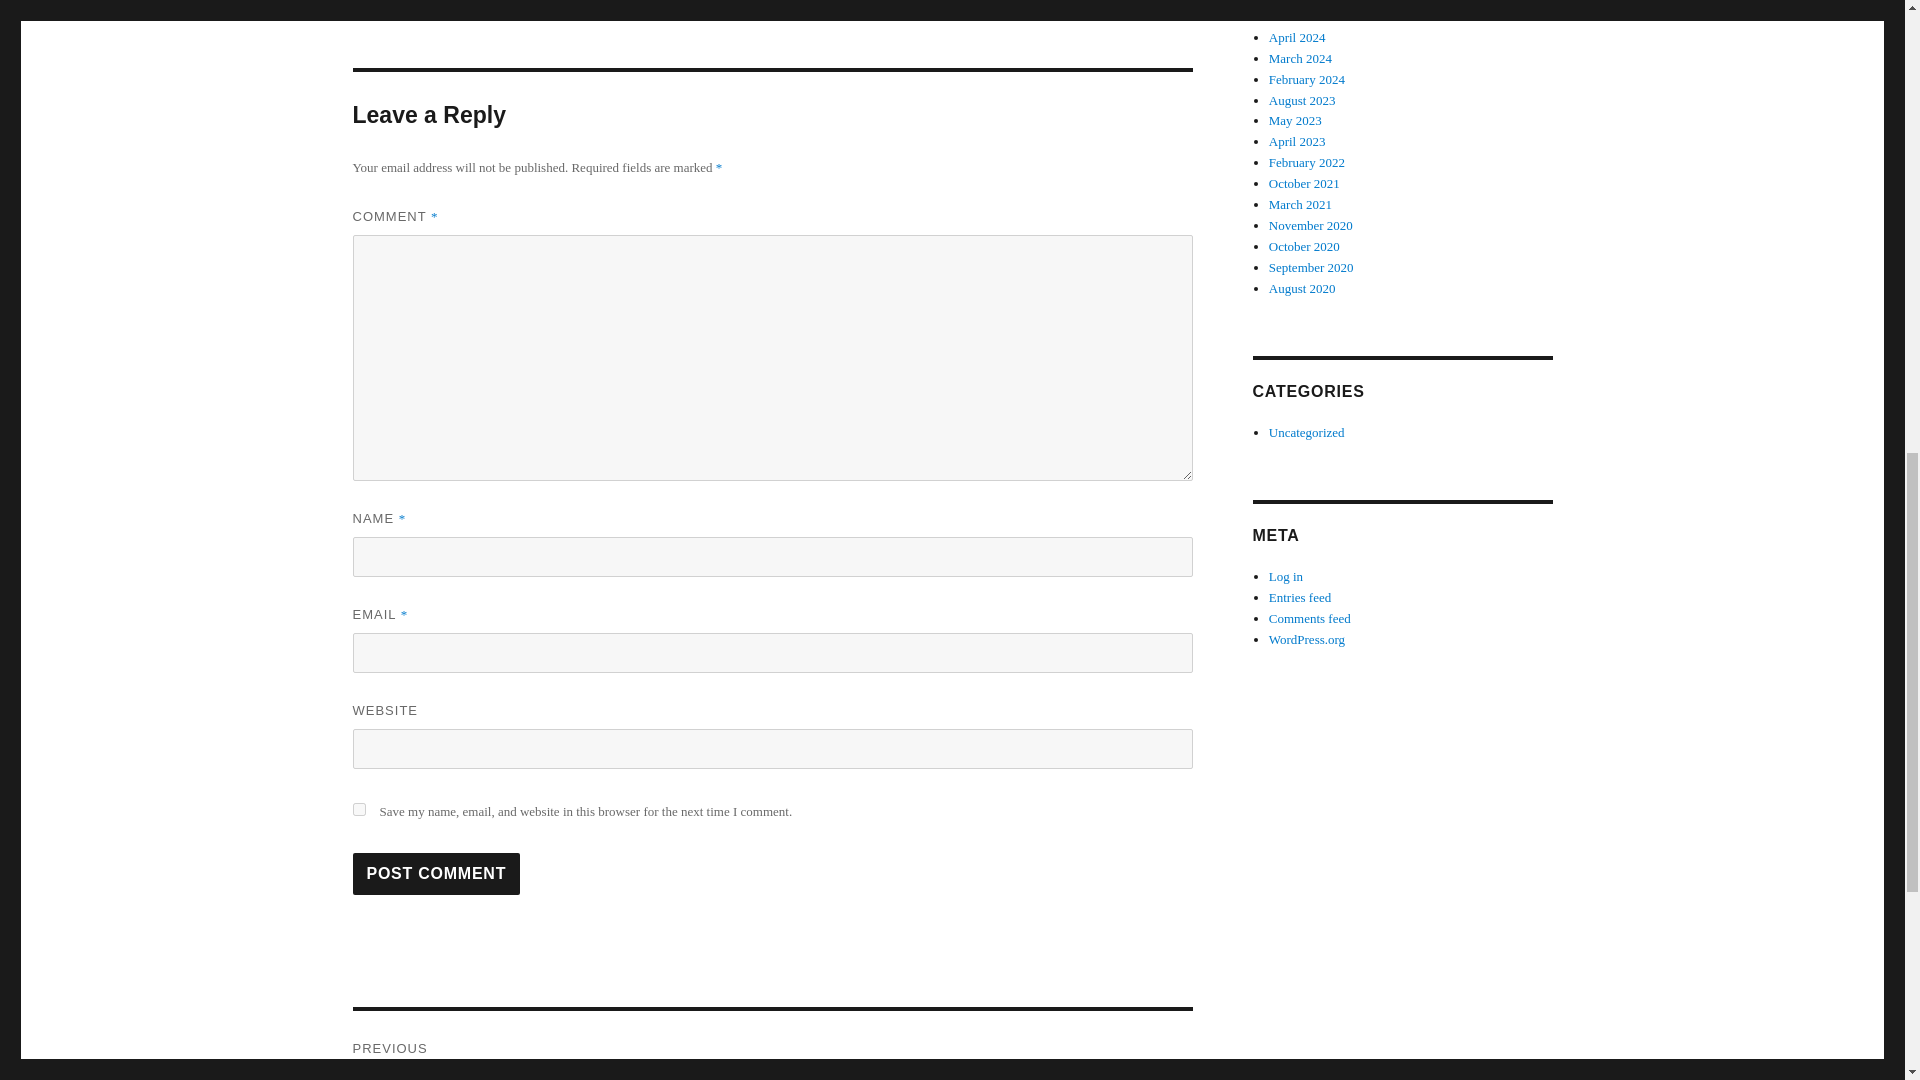  I want to click on July 2024, so click(1294, 2).